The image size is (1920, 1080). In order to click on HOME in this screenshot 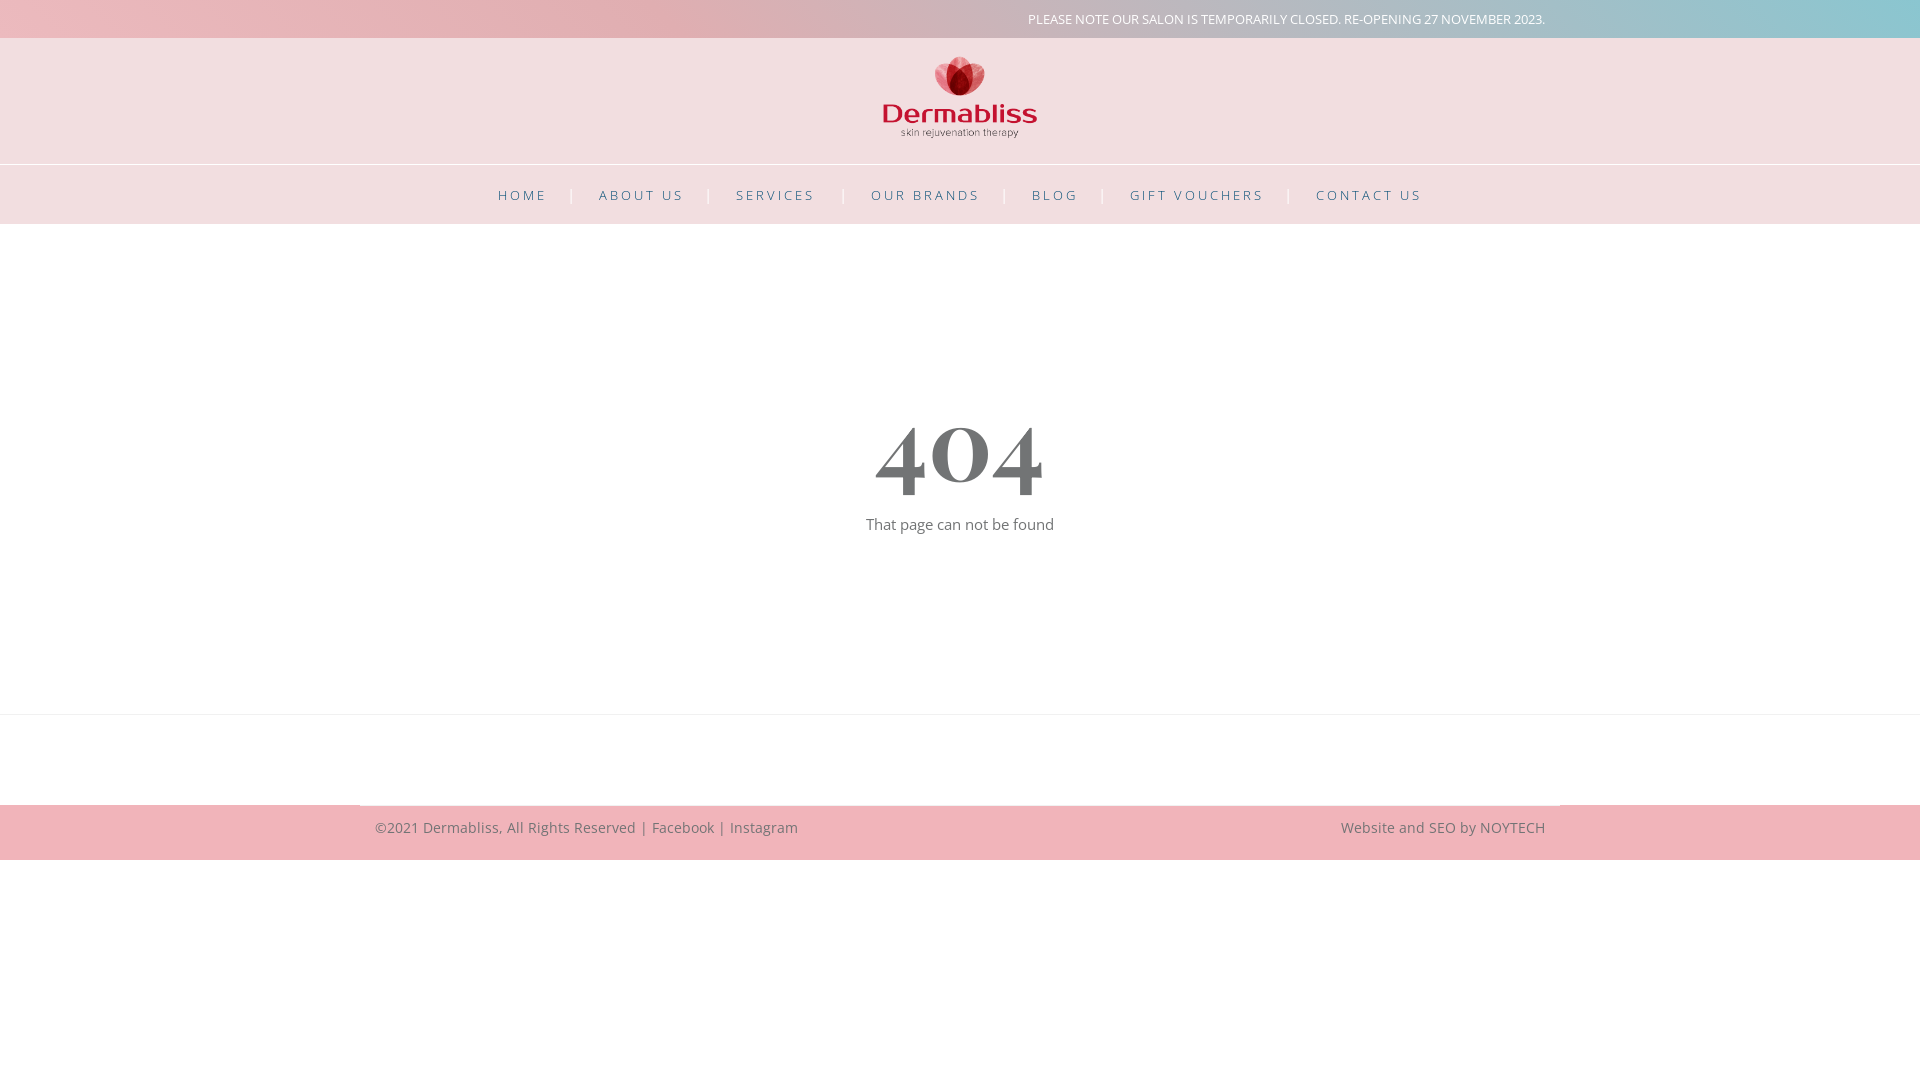, I will do `click(522, 195)`.